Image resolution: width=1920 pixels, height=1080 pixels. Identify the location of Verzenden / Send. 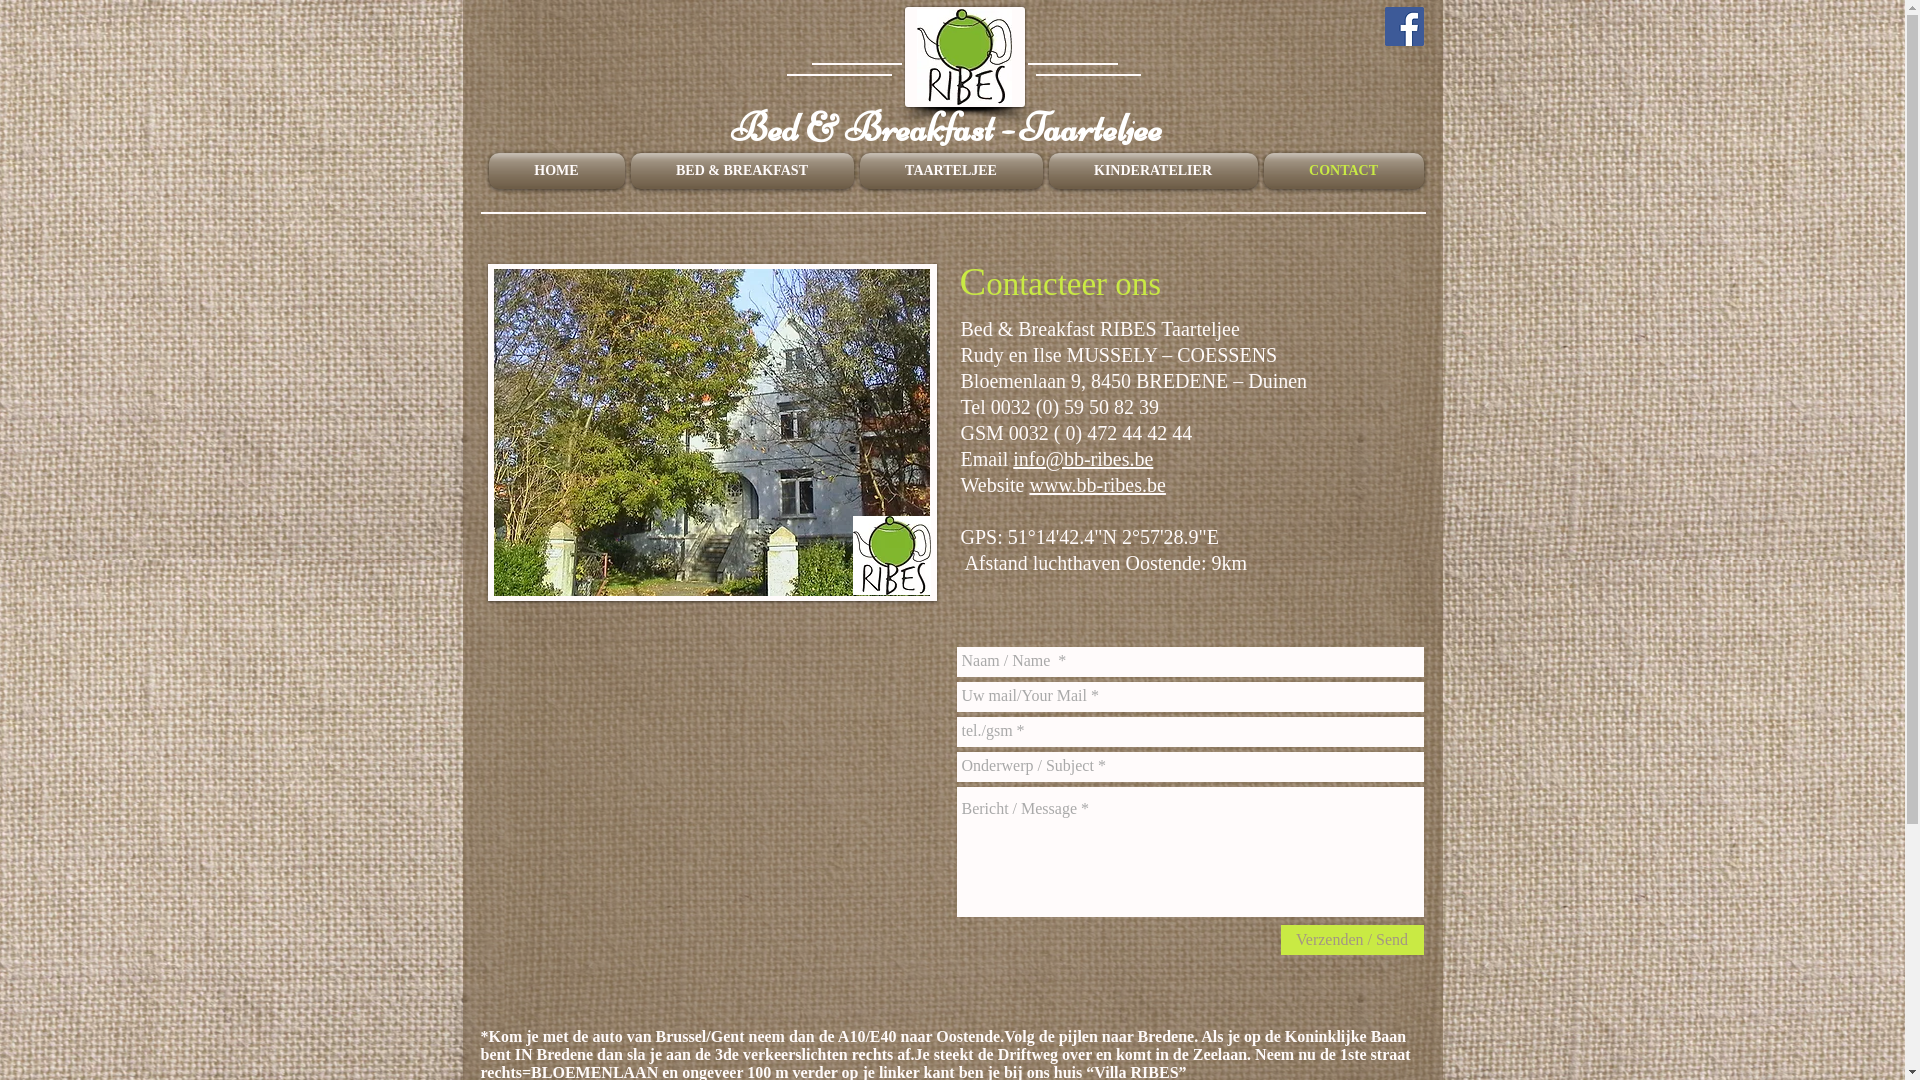
(1352, 940).